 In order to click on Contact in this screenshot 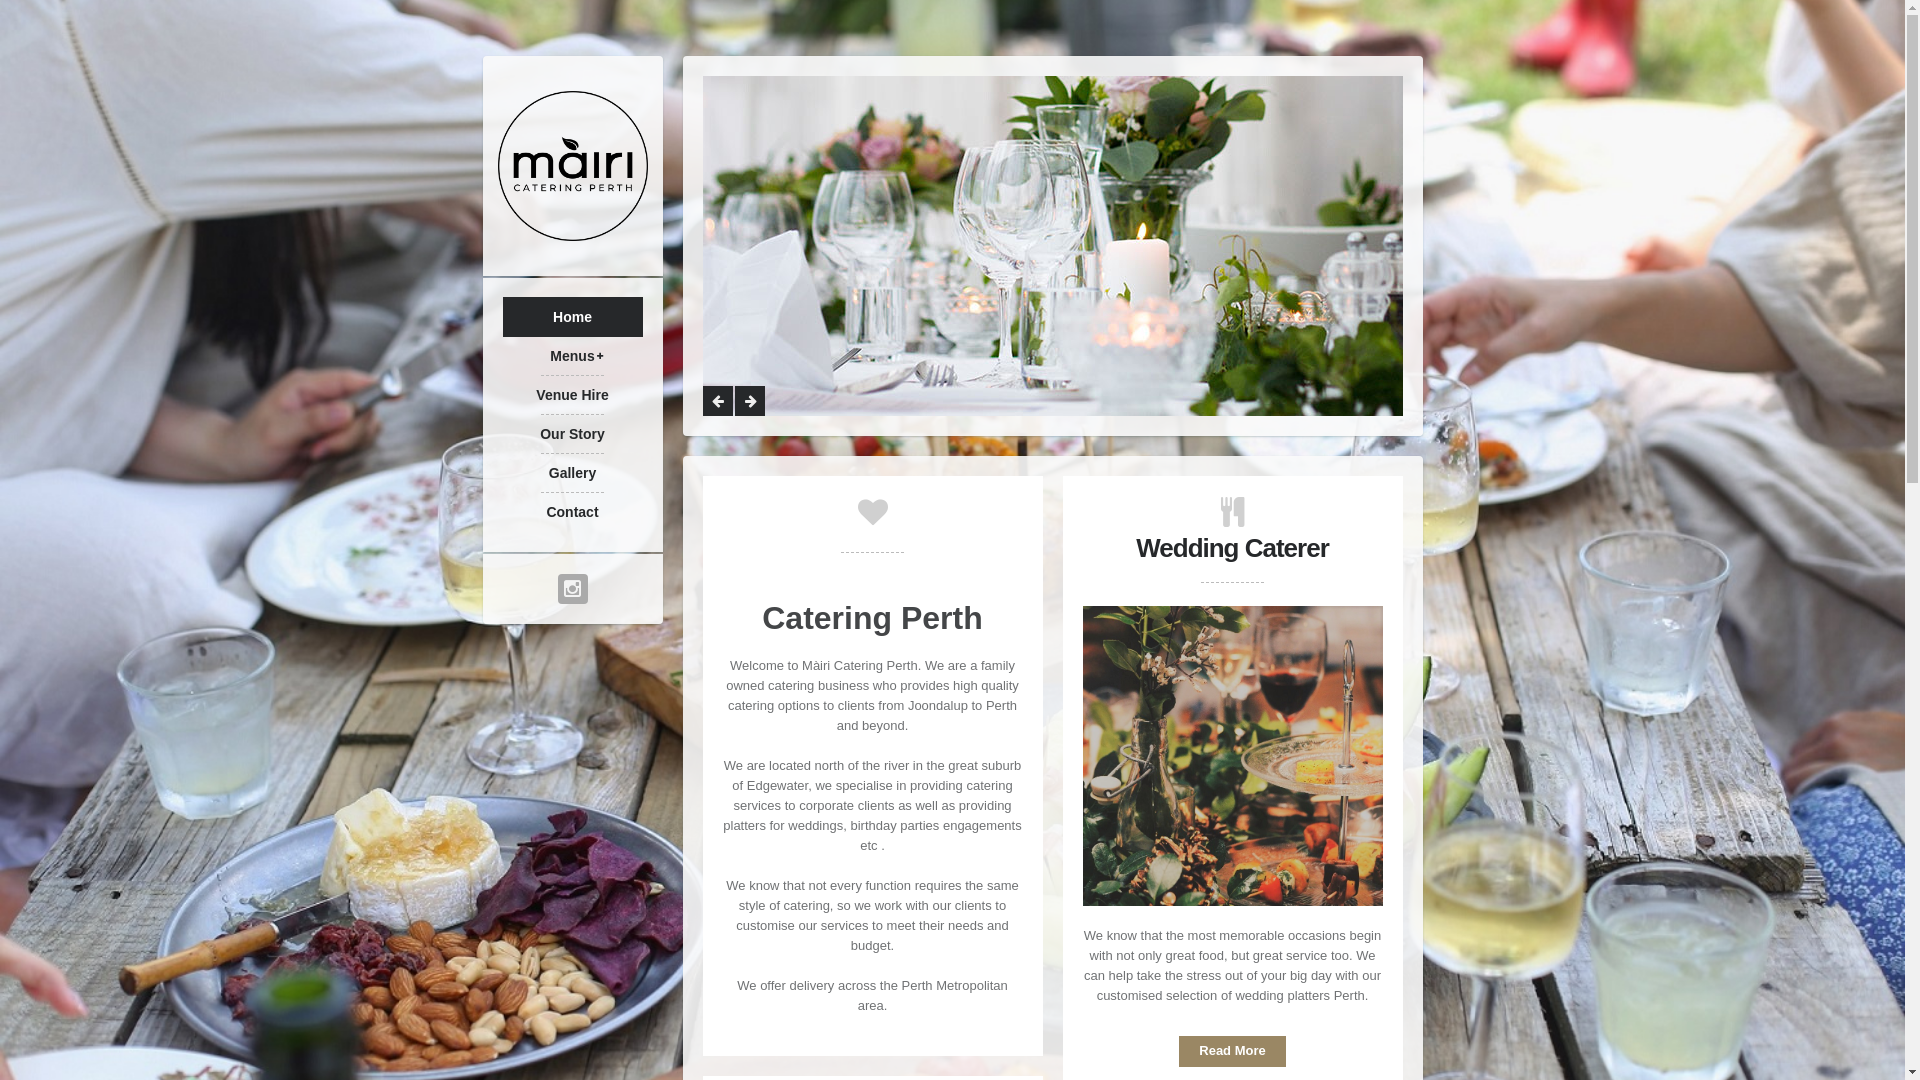, I will do `click(572, 512)`.